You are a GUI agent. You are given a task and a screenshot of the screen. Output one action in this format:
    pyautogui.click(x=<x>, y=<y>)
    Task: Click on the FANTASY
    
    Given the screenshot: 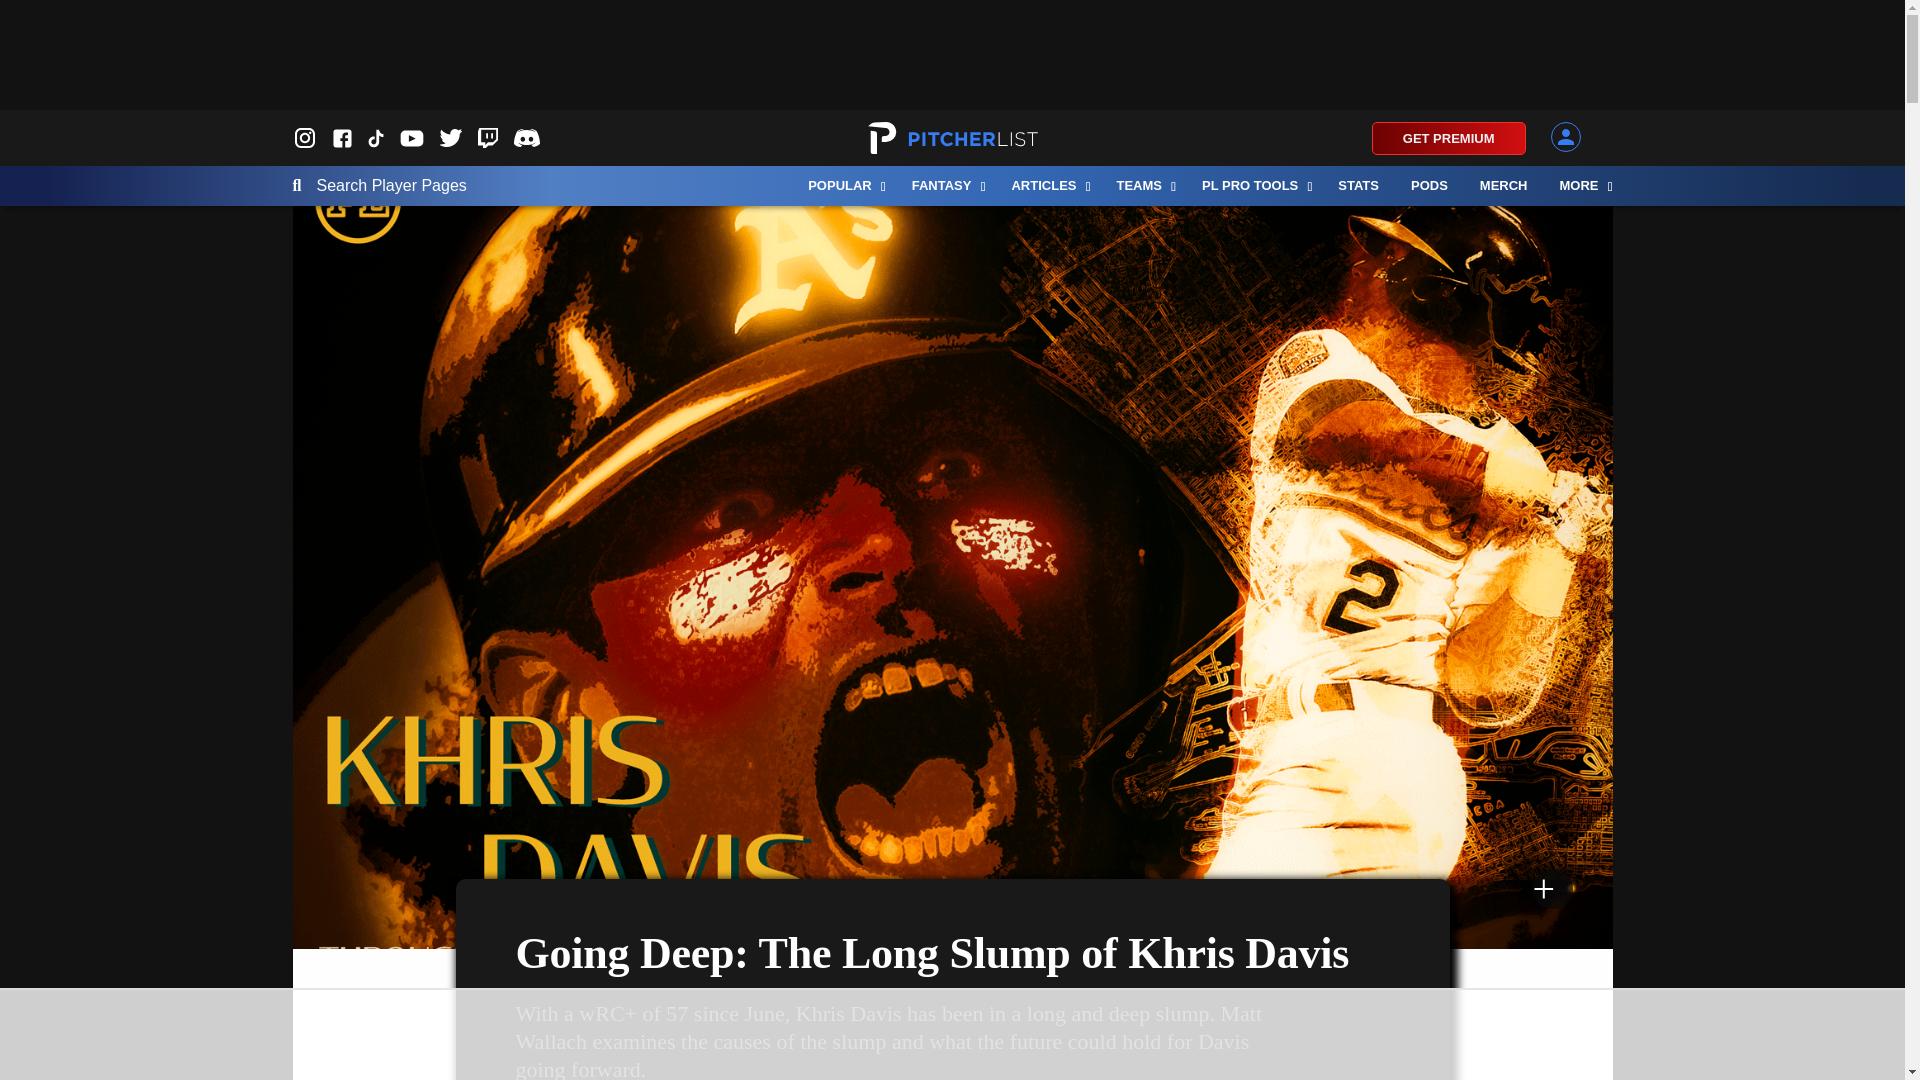 What is the action you would take?
    pyautogui.click(x=946, y=186)
    